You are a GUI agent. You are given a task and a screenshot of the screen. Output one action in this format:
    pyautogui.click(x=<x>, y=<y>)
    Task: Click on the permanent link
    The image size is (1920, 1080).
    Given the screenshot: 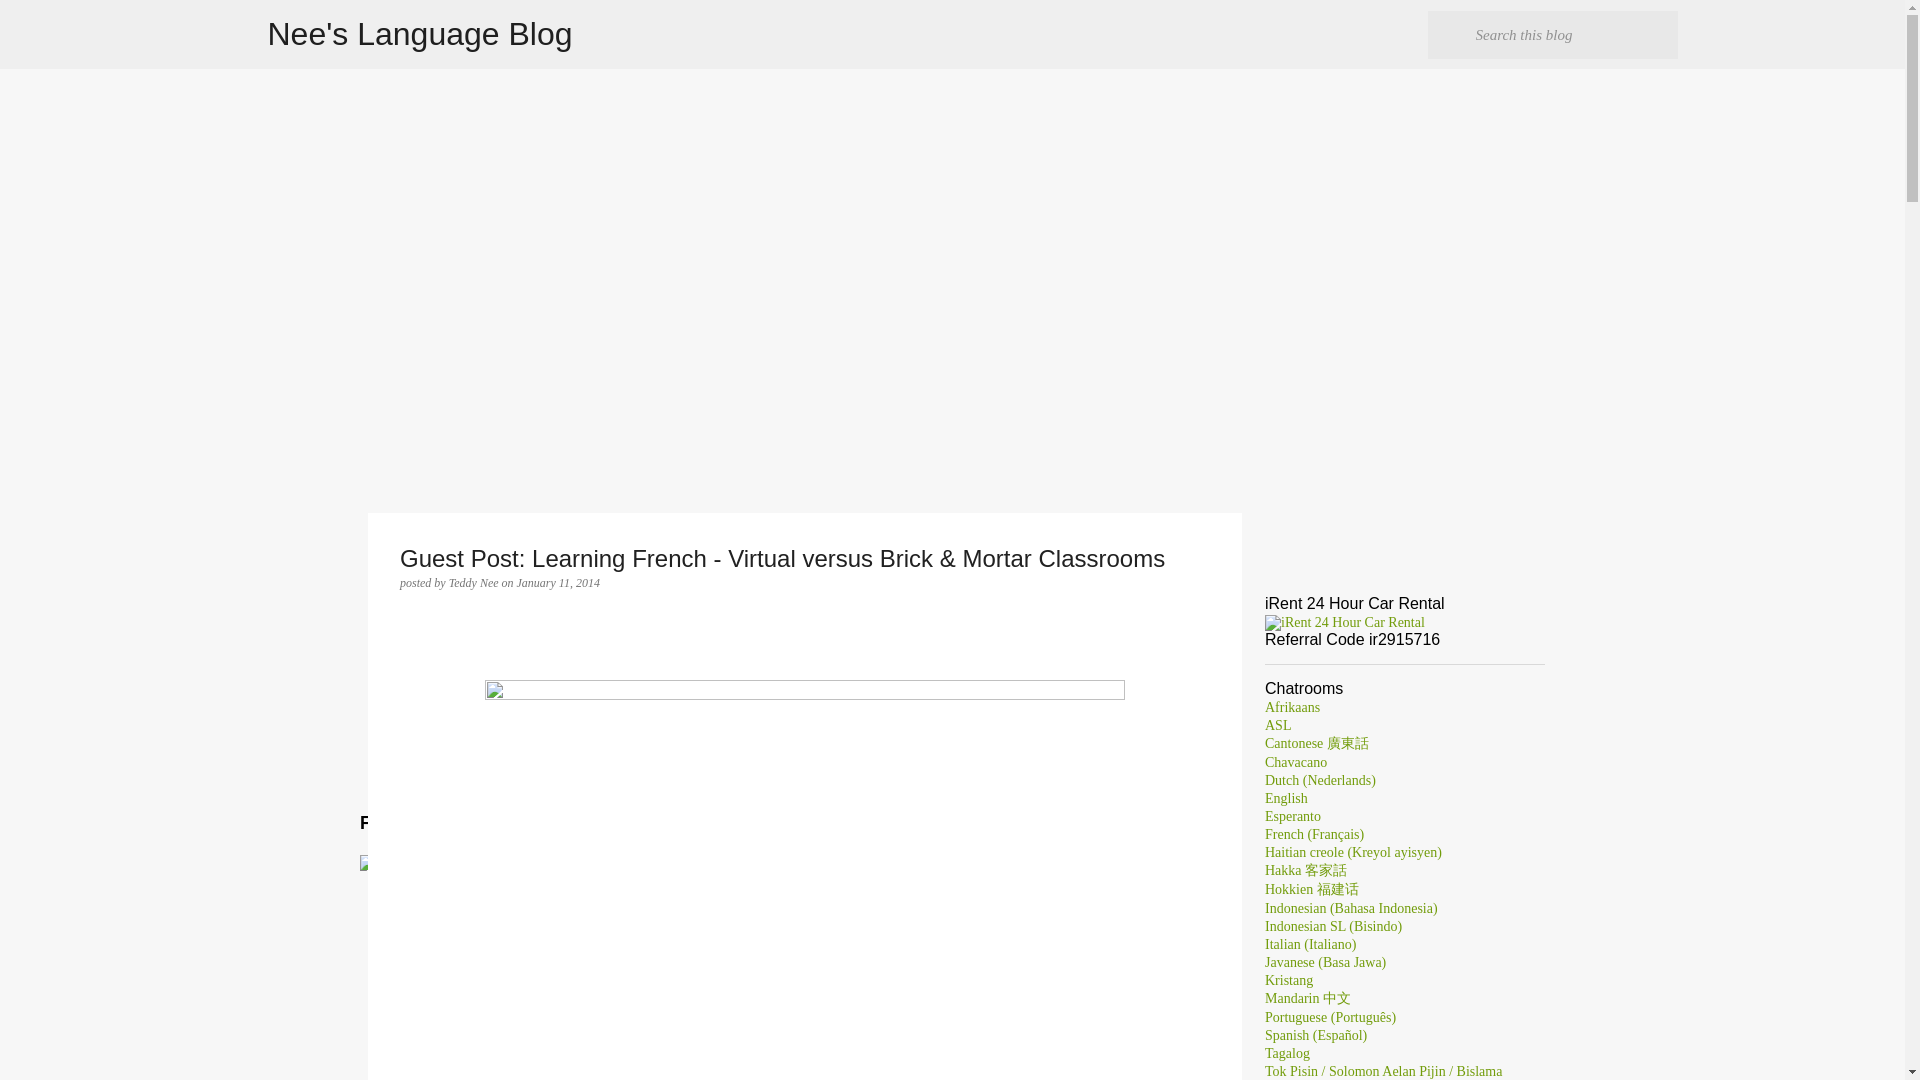 What is the action you would take?
    pyautogui.click(x=558, y=582)
    